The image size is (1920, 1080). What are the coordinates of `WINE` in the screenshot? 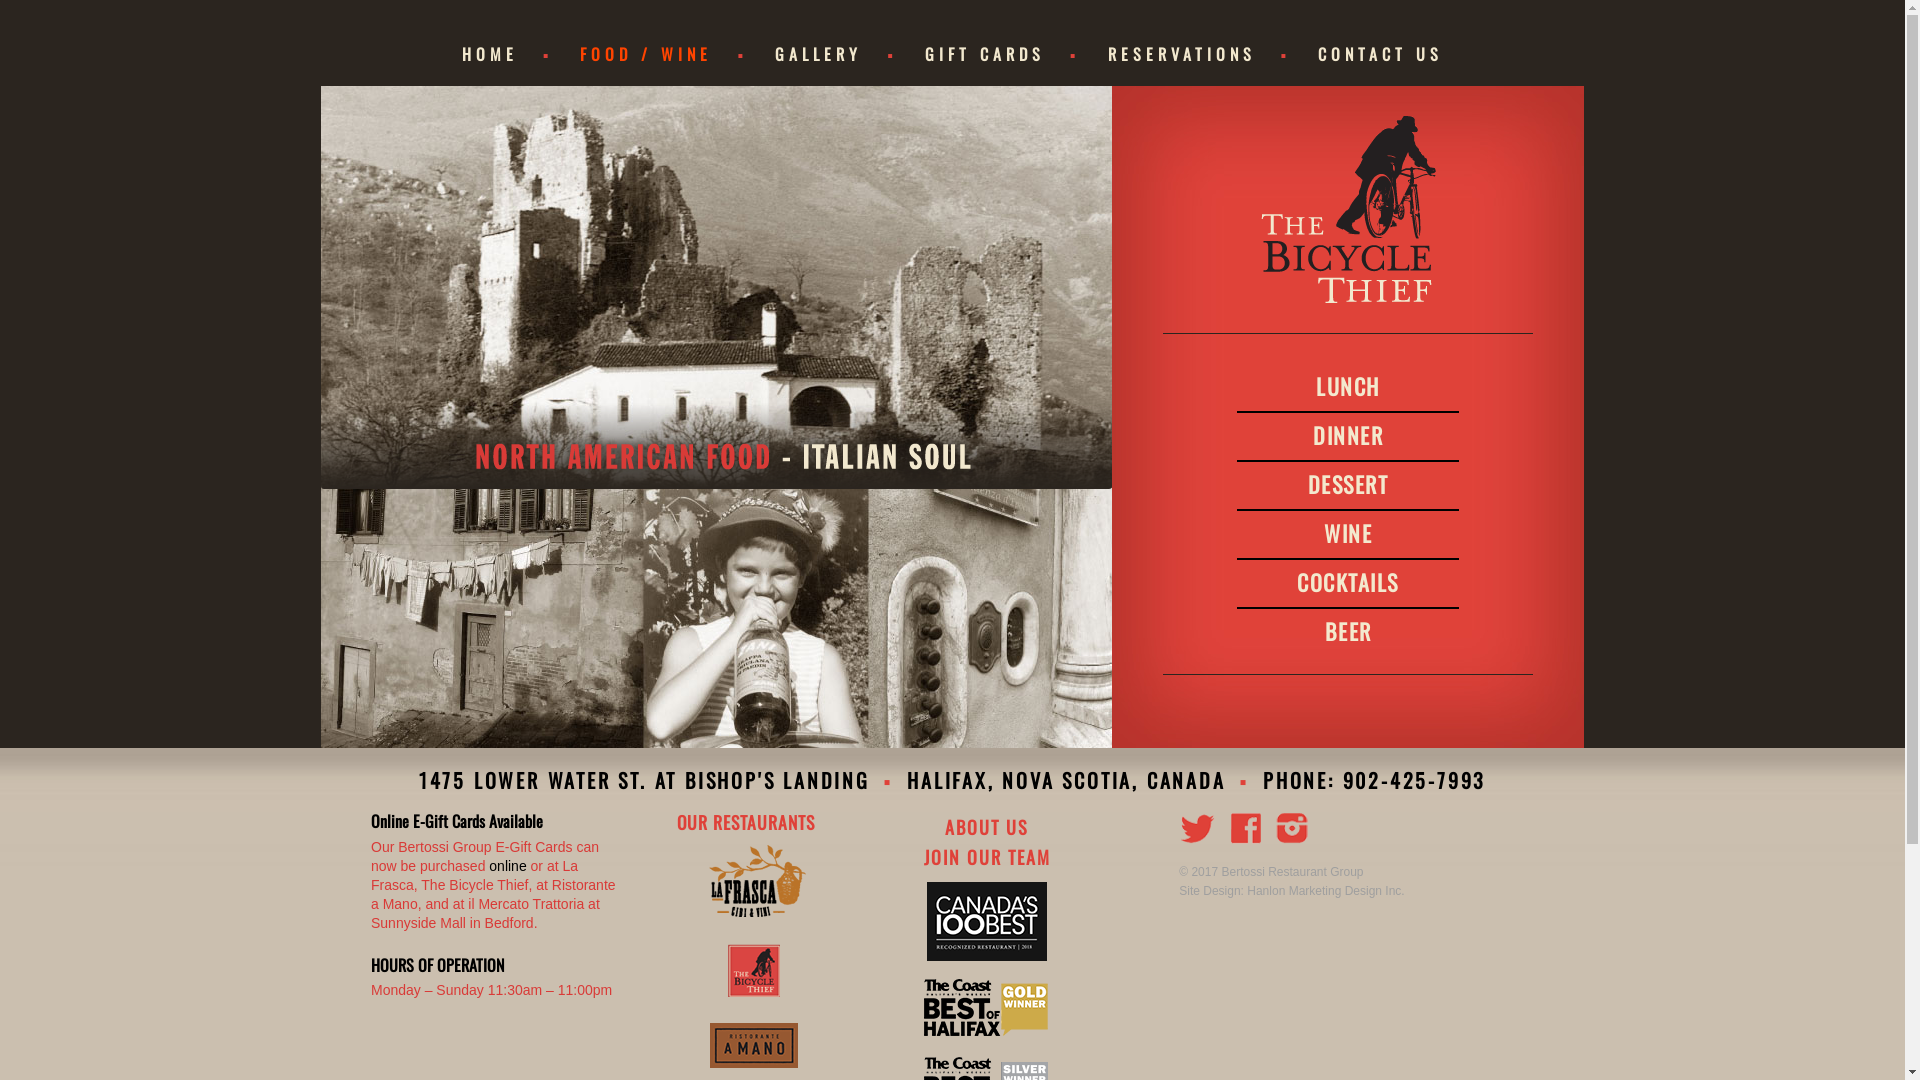 It's located at (1348, 533).